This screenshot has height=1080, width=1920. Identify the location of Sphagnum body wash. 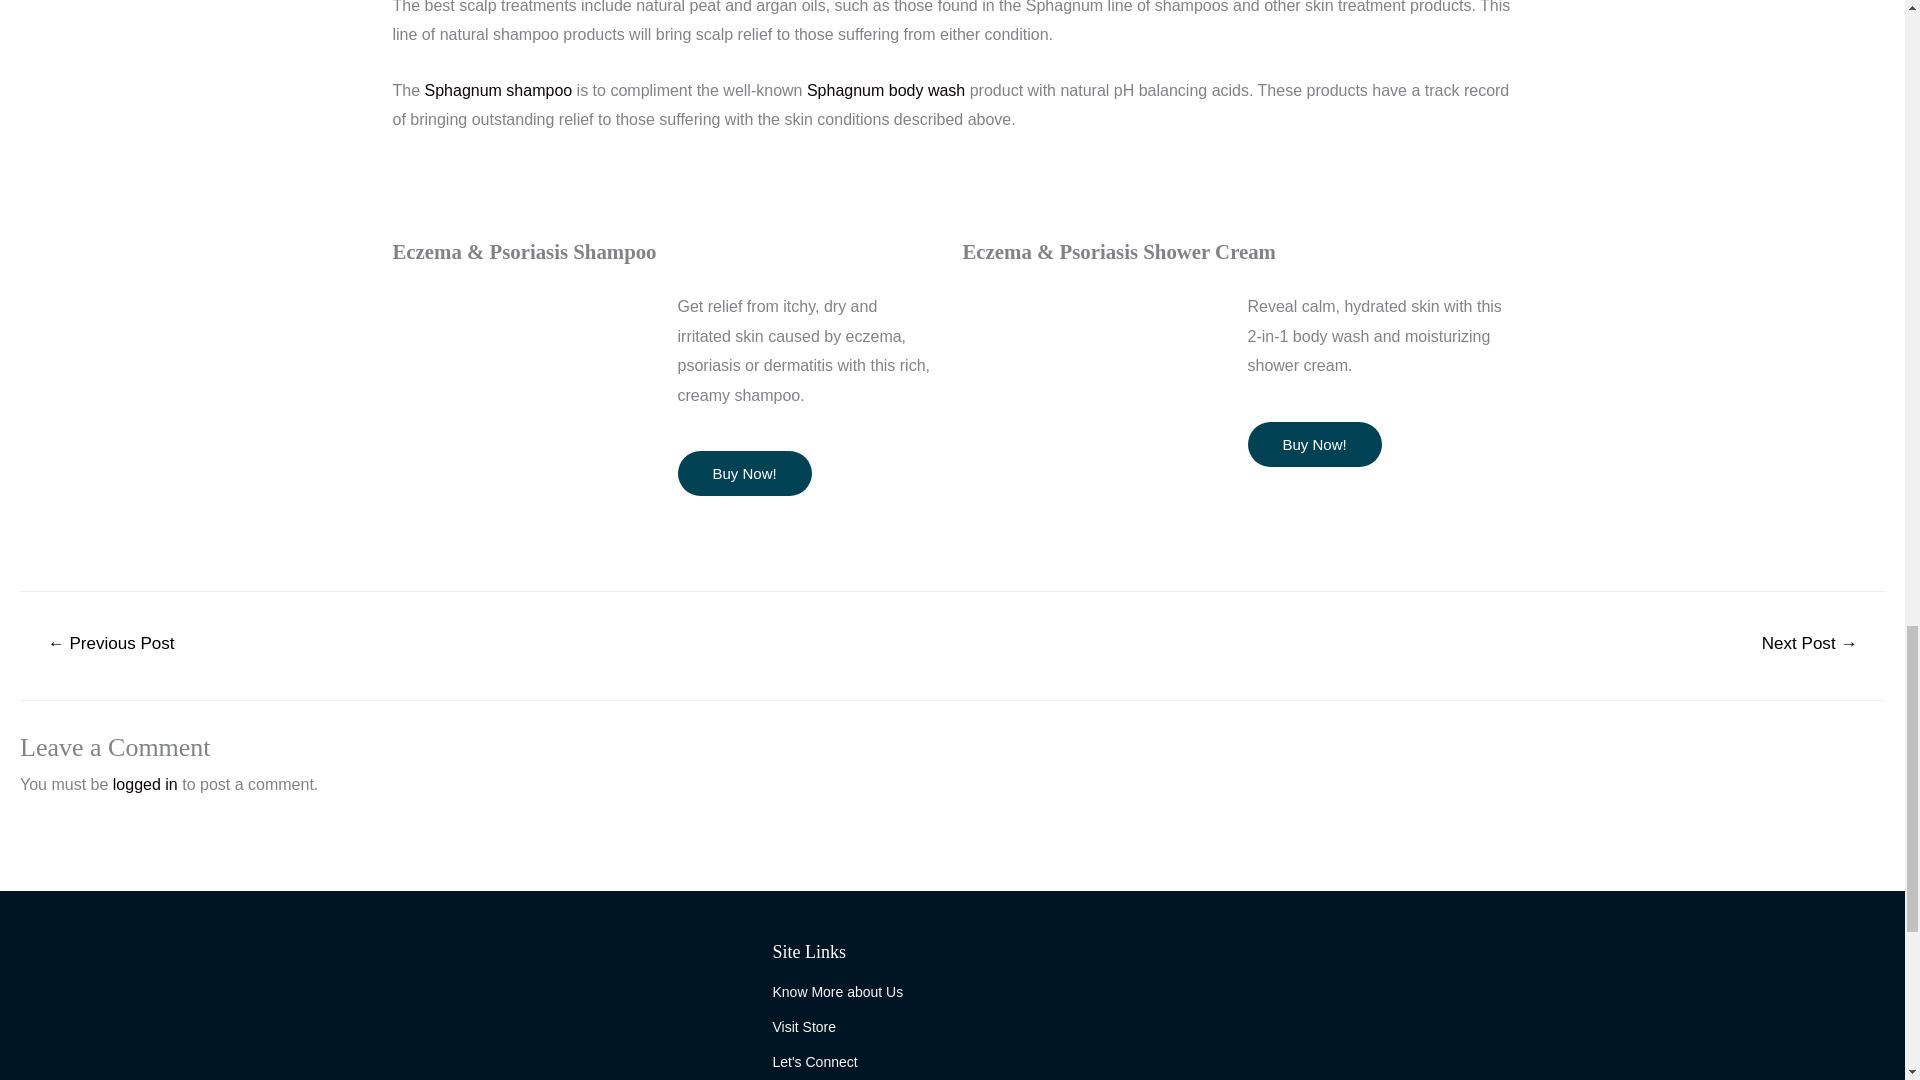
(886, 90).